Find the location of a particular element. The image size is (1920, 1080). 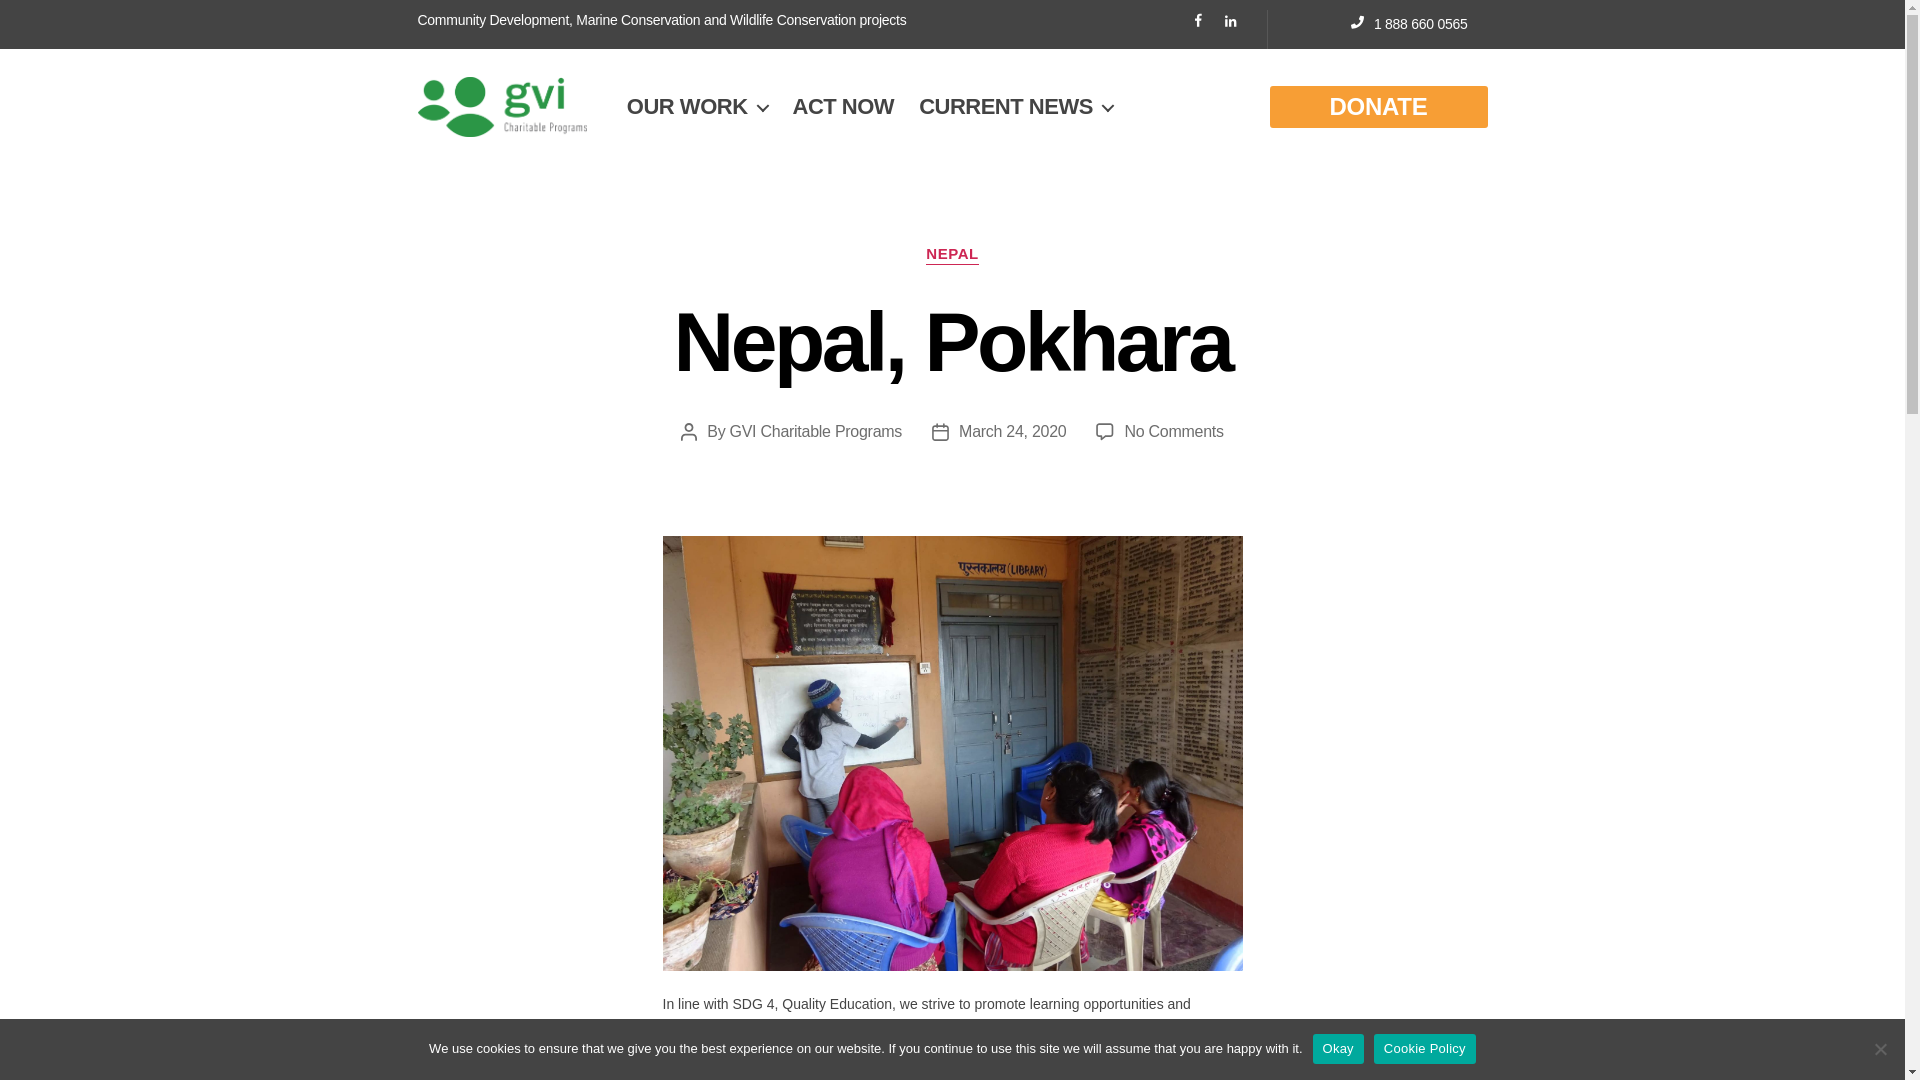

DONATE is located at coordinates (1378, 107).